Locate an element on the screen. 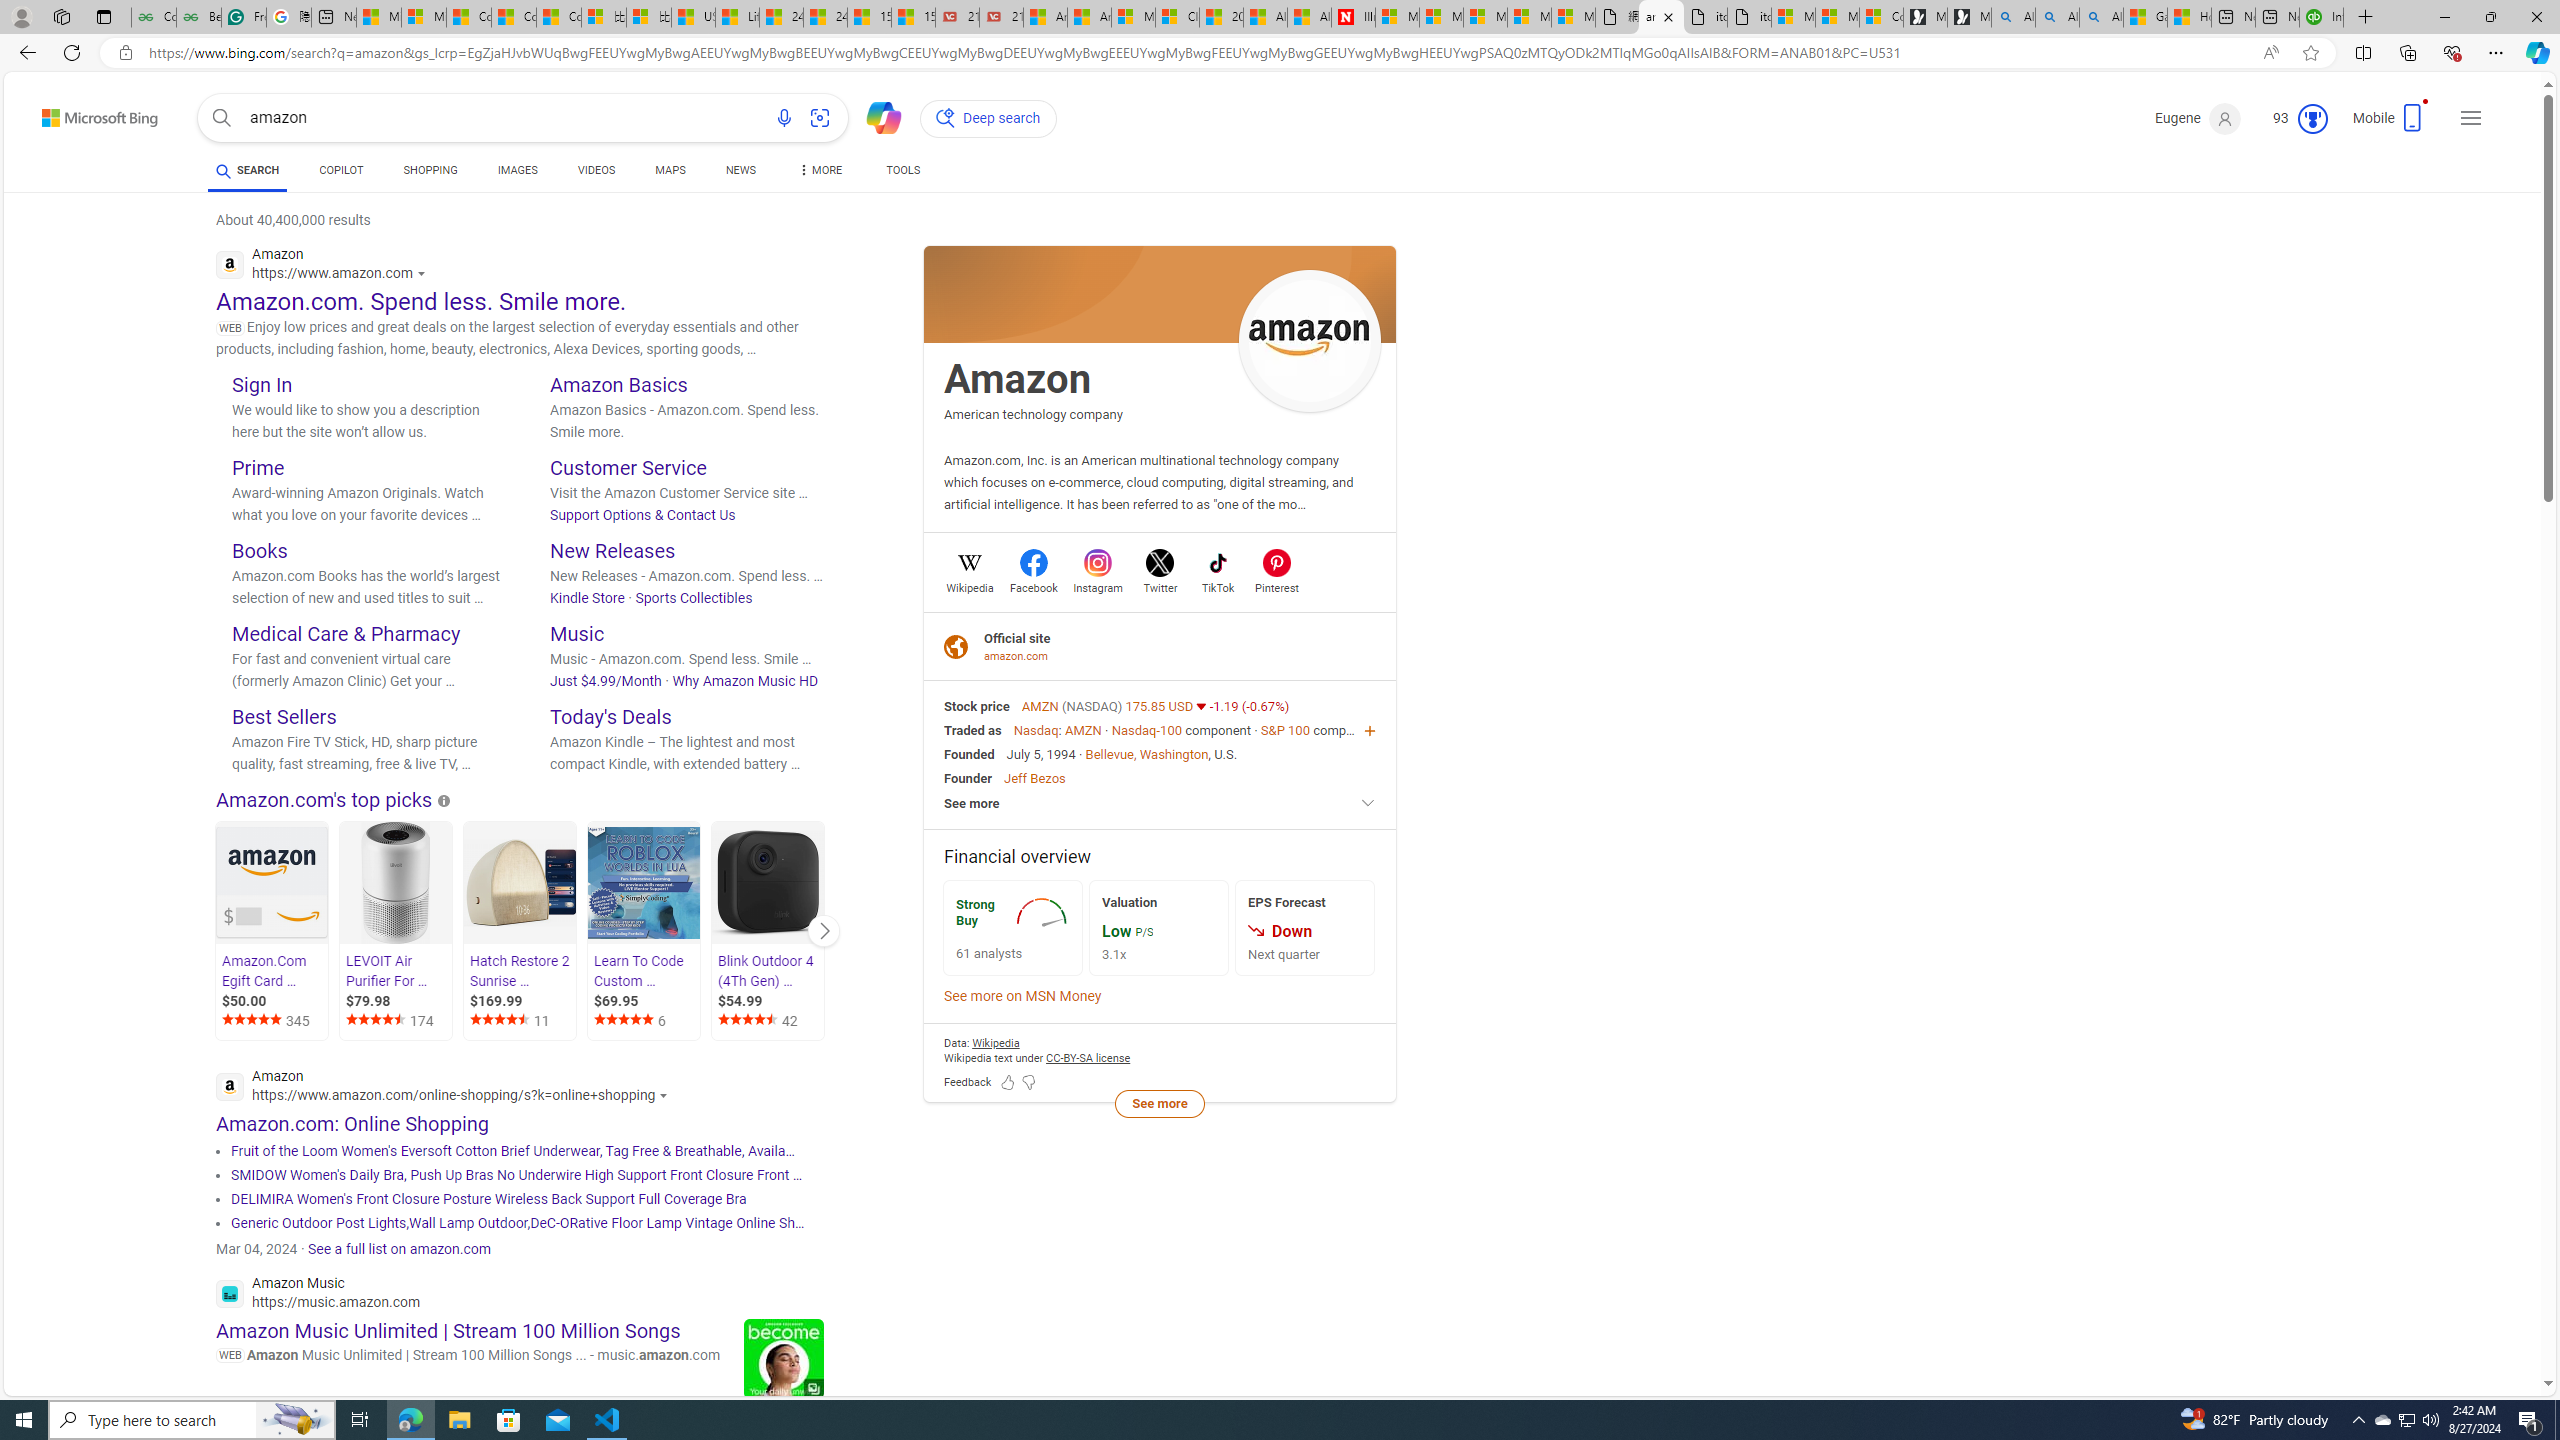 The image size is (2560, 1440). Mobile is located at coordinates (2392, 124).